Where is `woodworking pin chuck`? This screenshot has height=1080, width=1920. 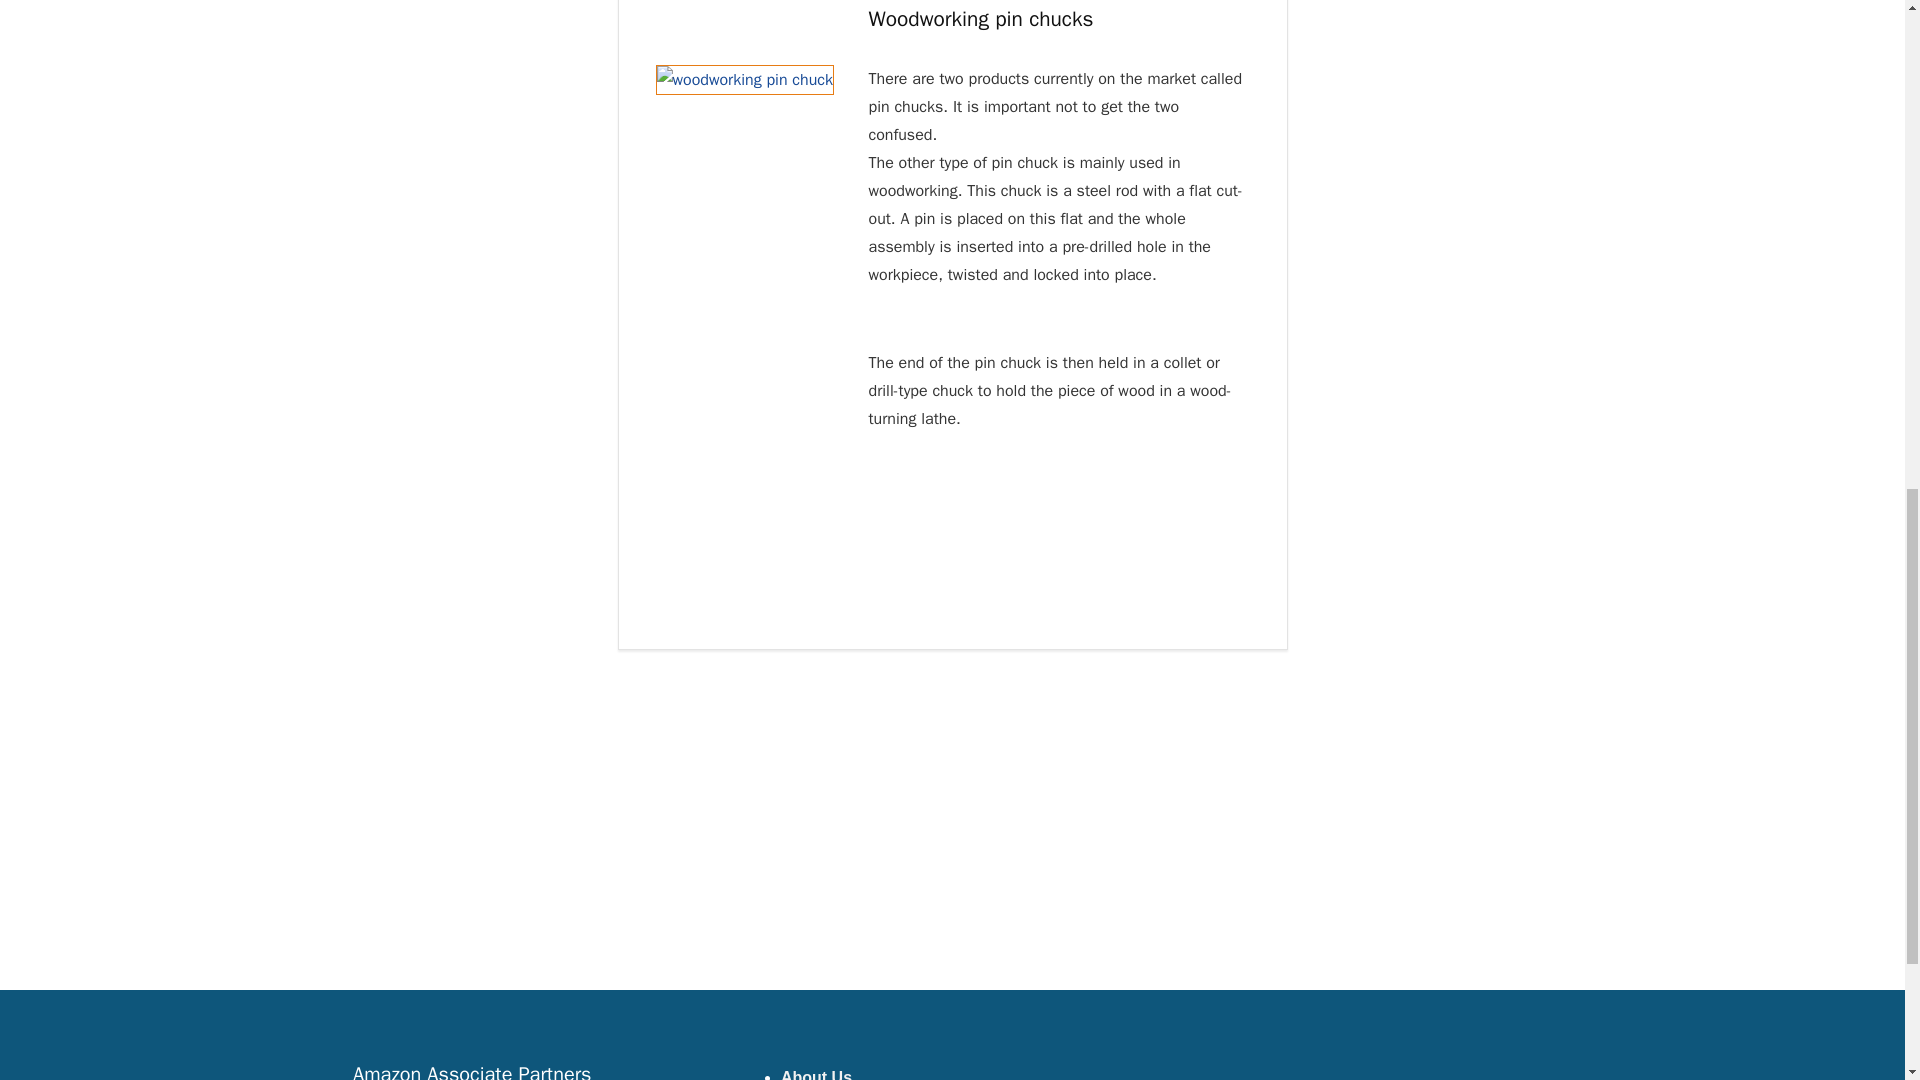 woodworking pin chuck is located at coordinates (744, 80).